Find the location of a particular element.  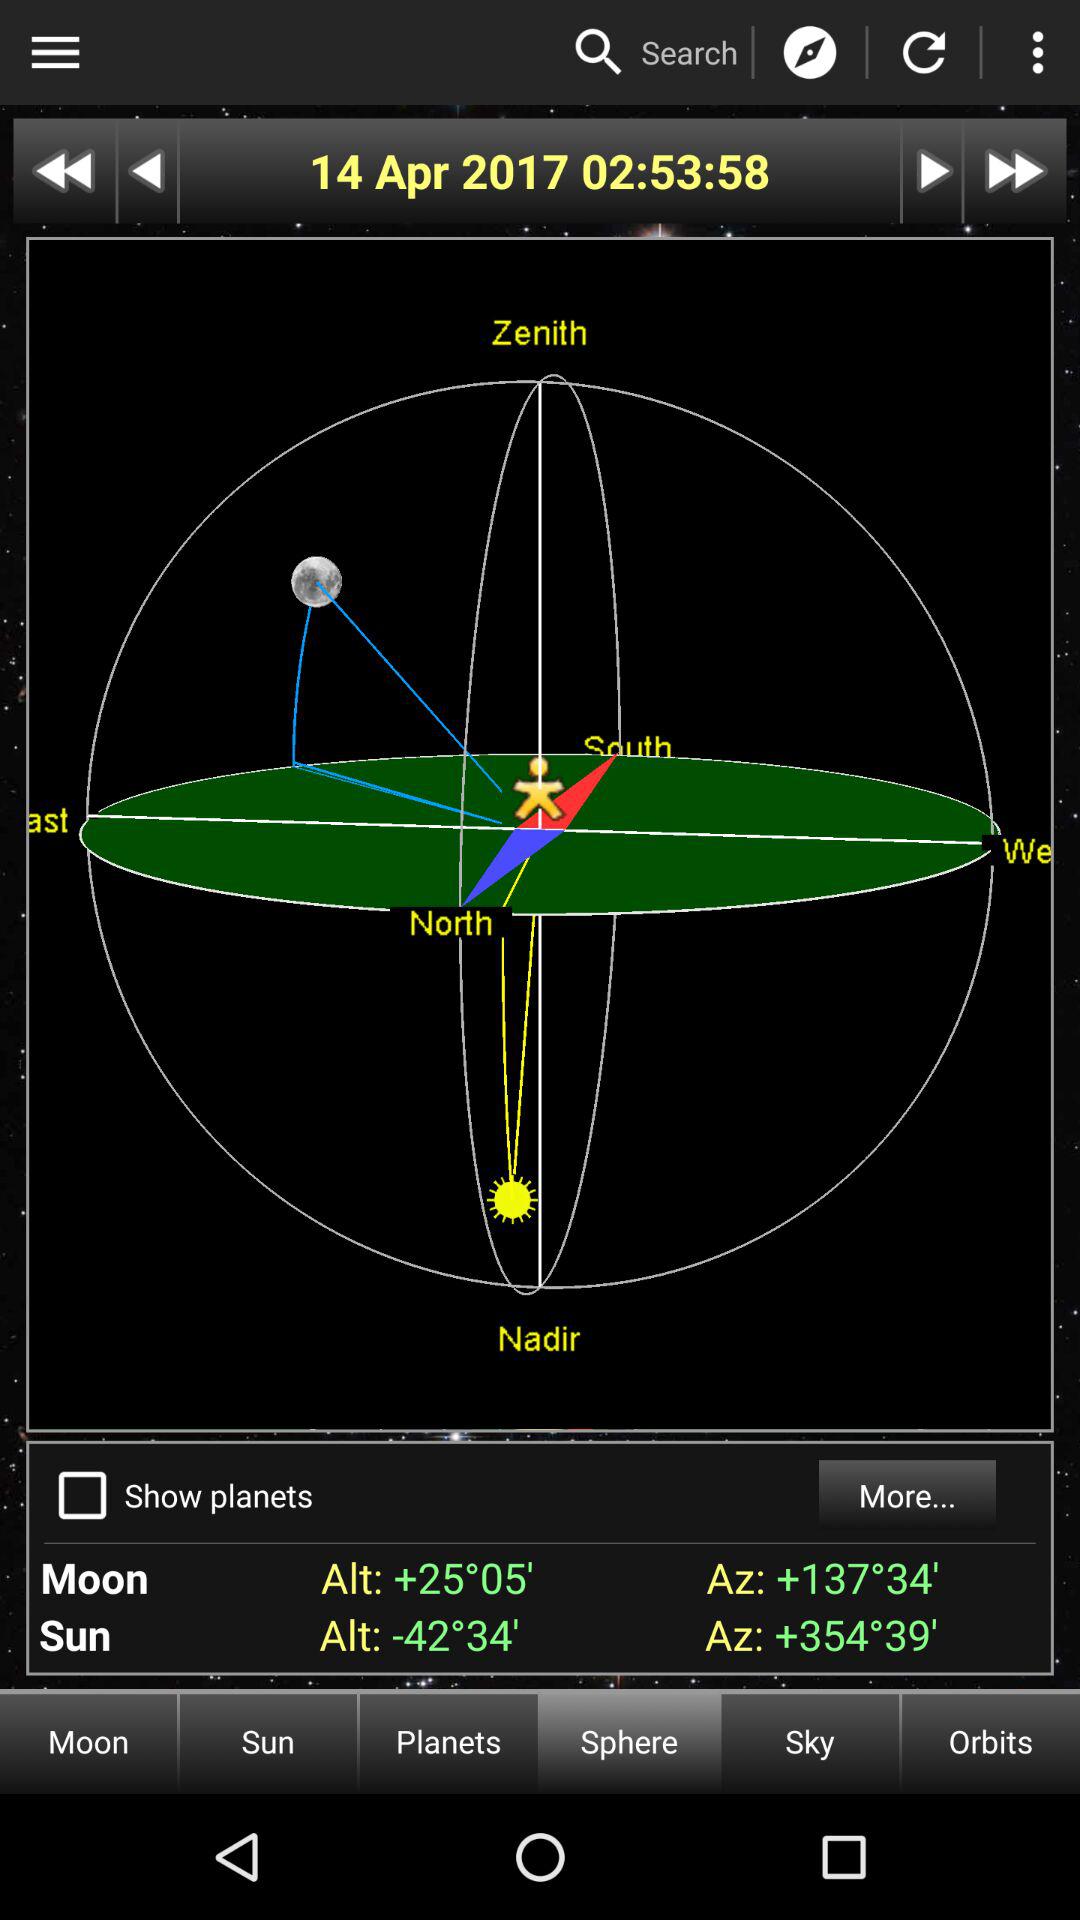

press the search item is located at coordinates (690, 52).